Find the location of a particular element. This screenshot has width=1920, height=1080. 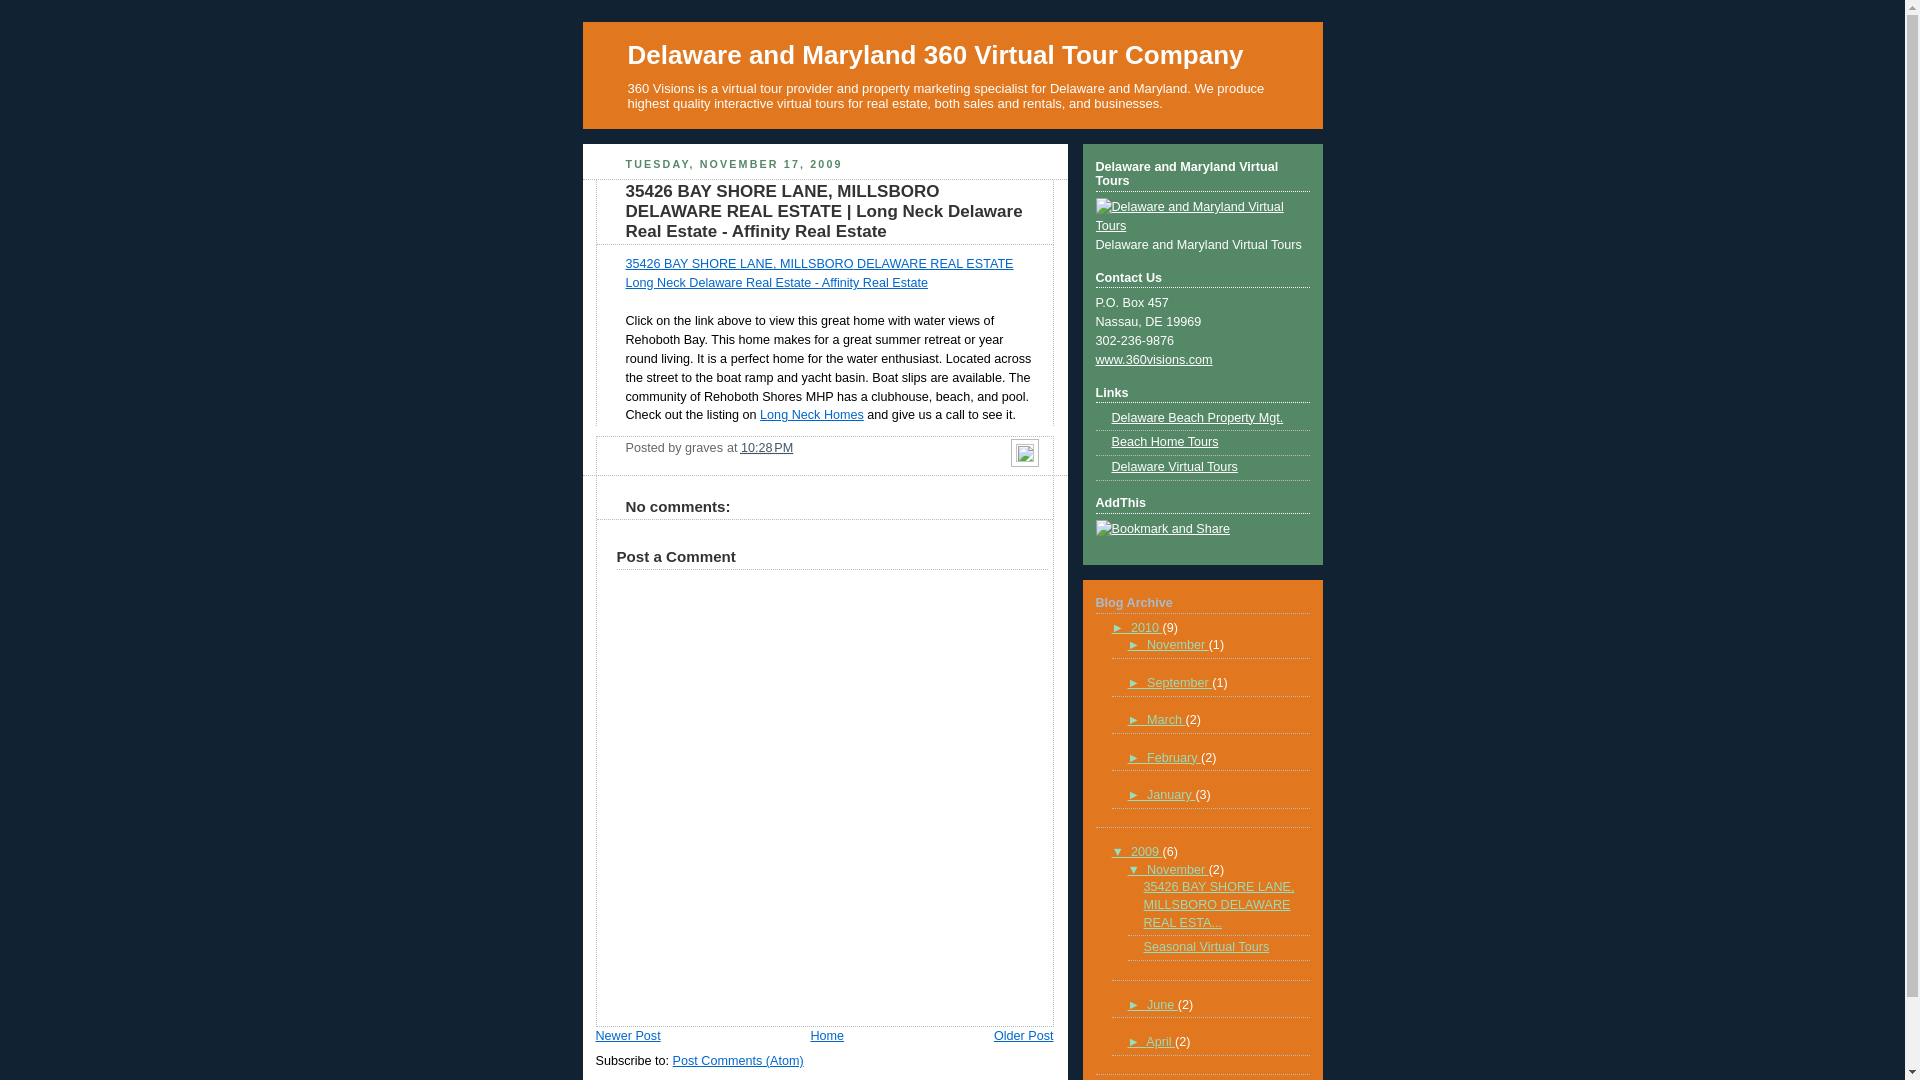

Delaware Beach Property Mgt. is located at coordinates (1198, 418).